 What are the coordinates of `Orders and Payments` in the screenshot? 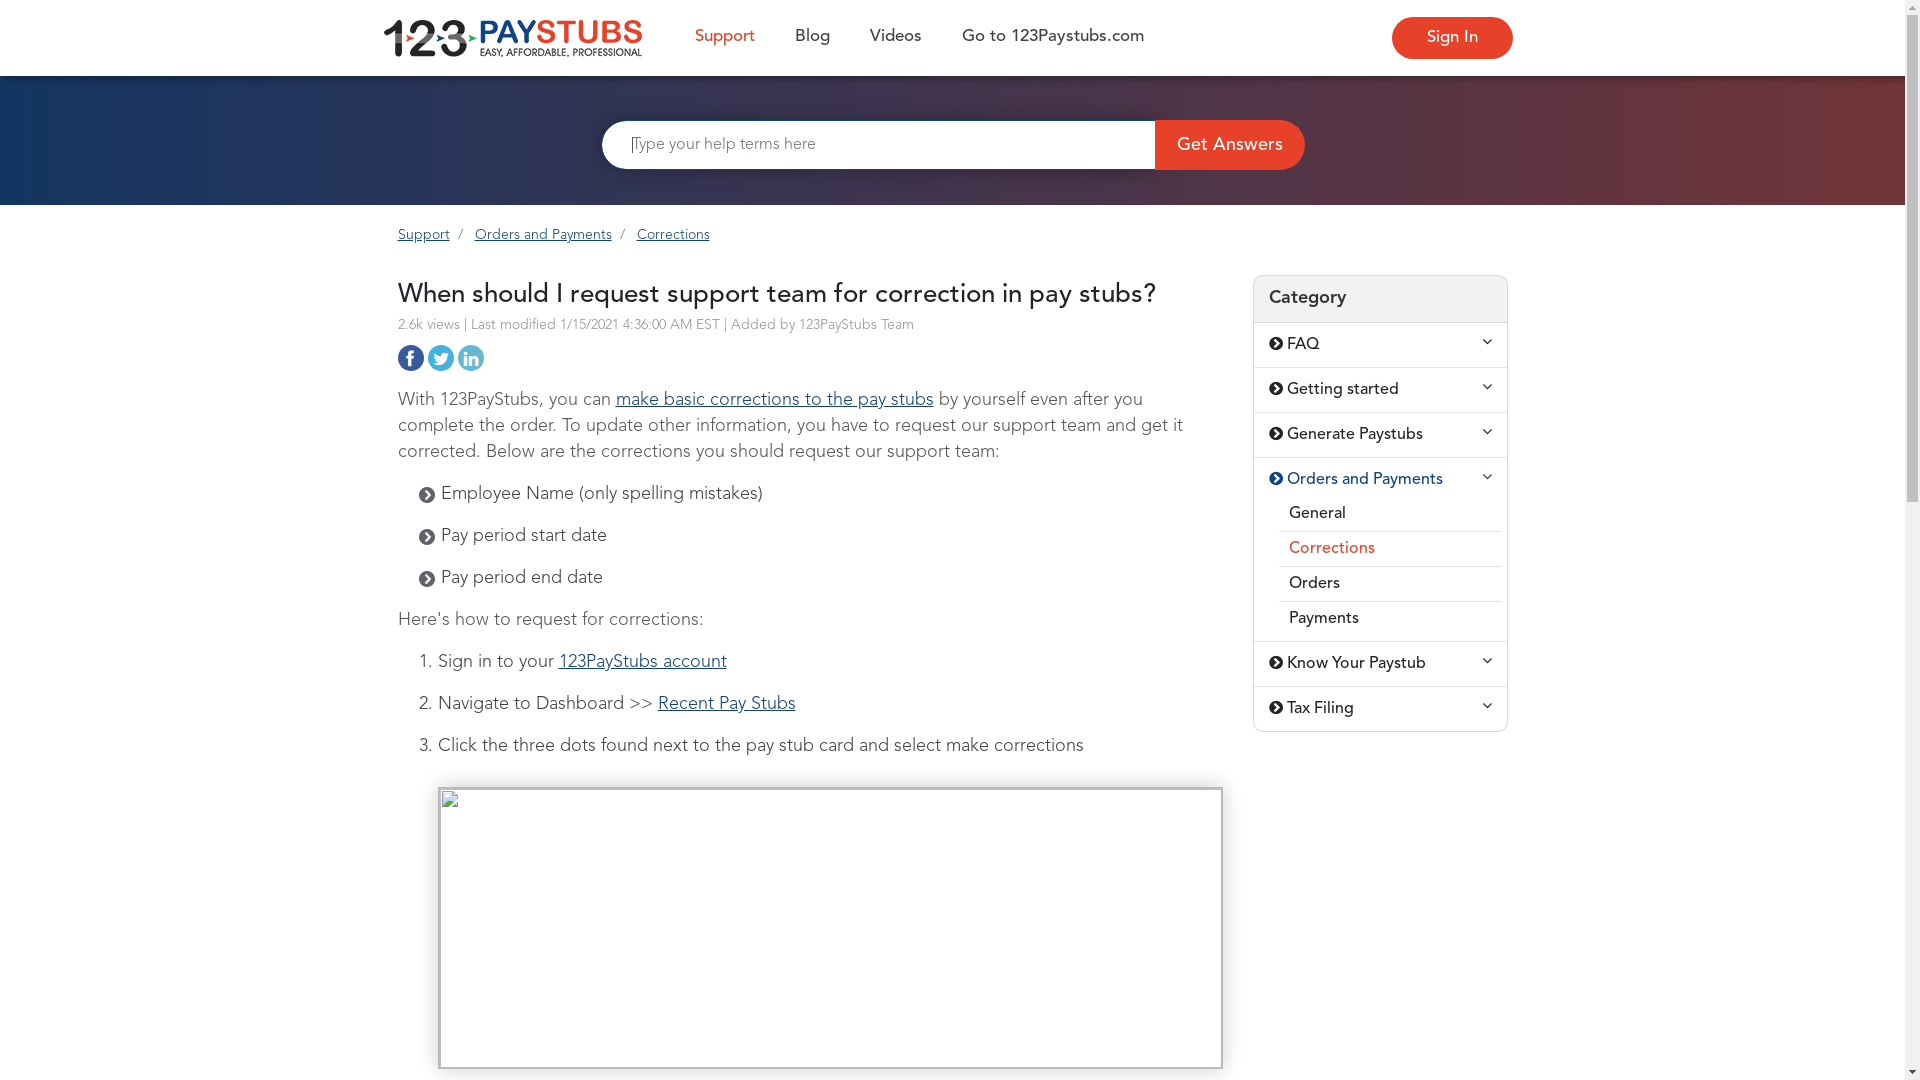 It's located at (1380, 480).